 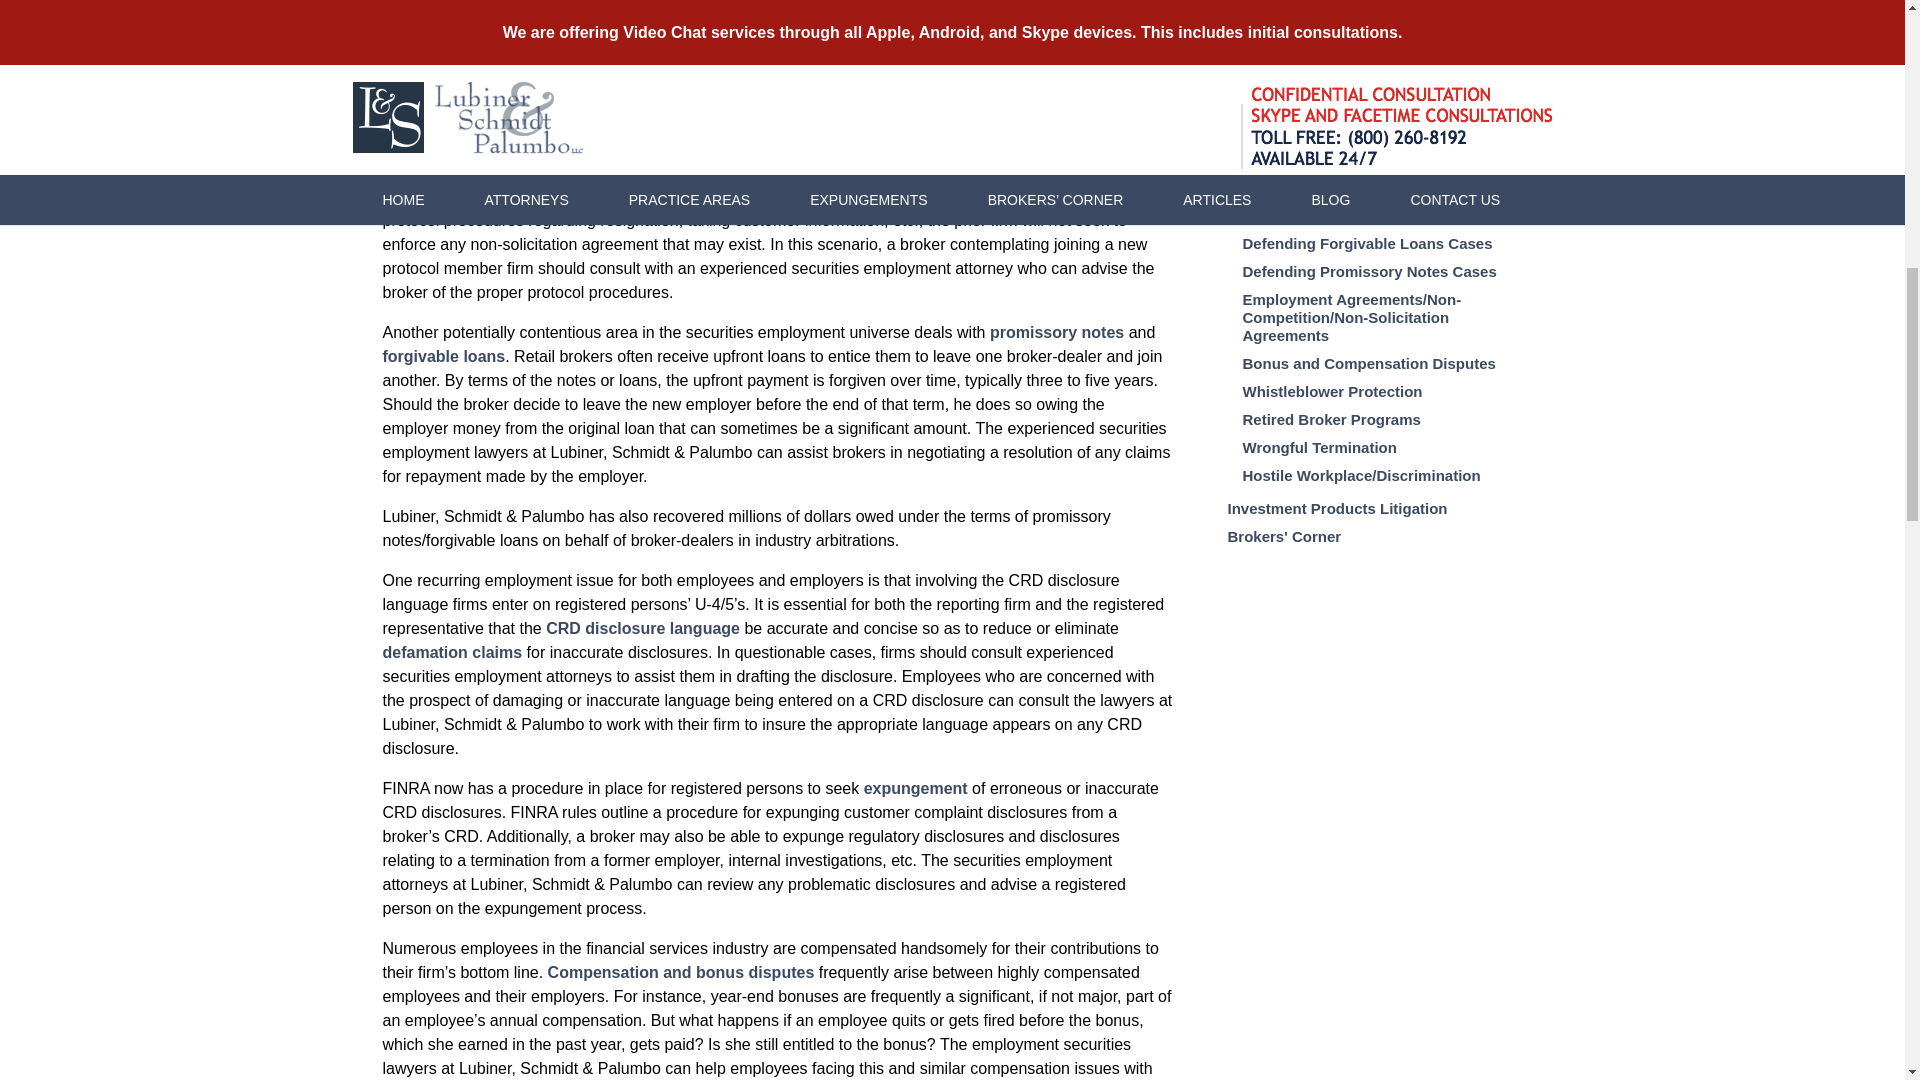 I want to click on defamation claims, so click(x=452, y=652).